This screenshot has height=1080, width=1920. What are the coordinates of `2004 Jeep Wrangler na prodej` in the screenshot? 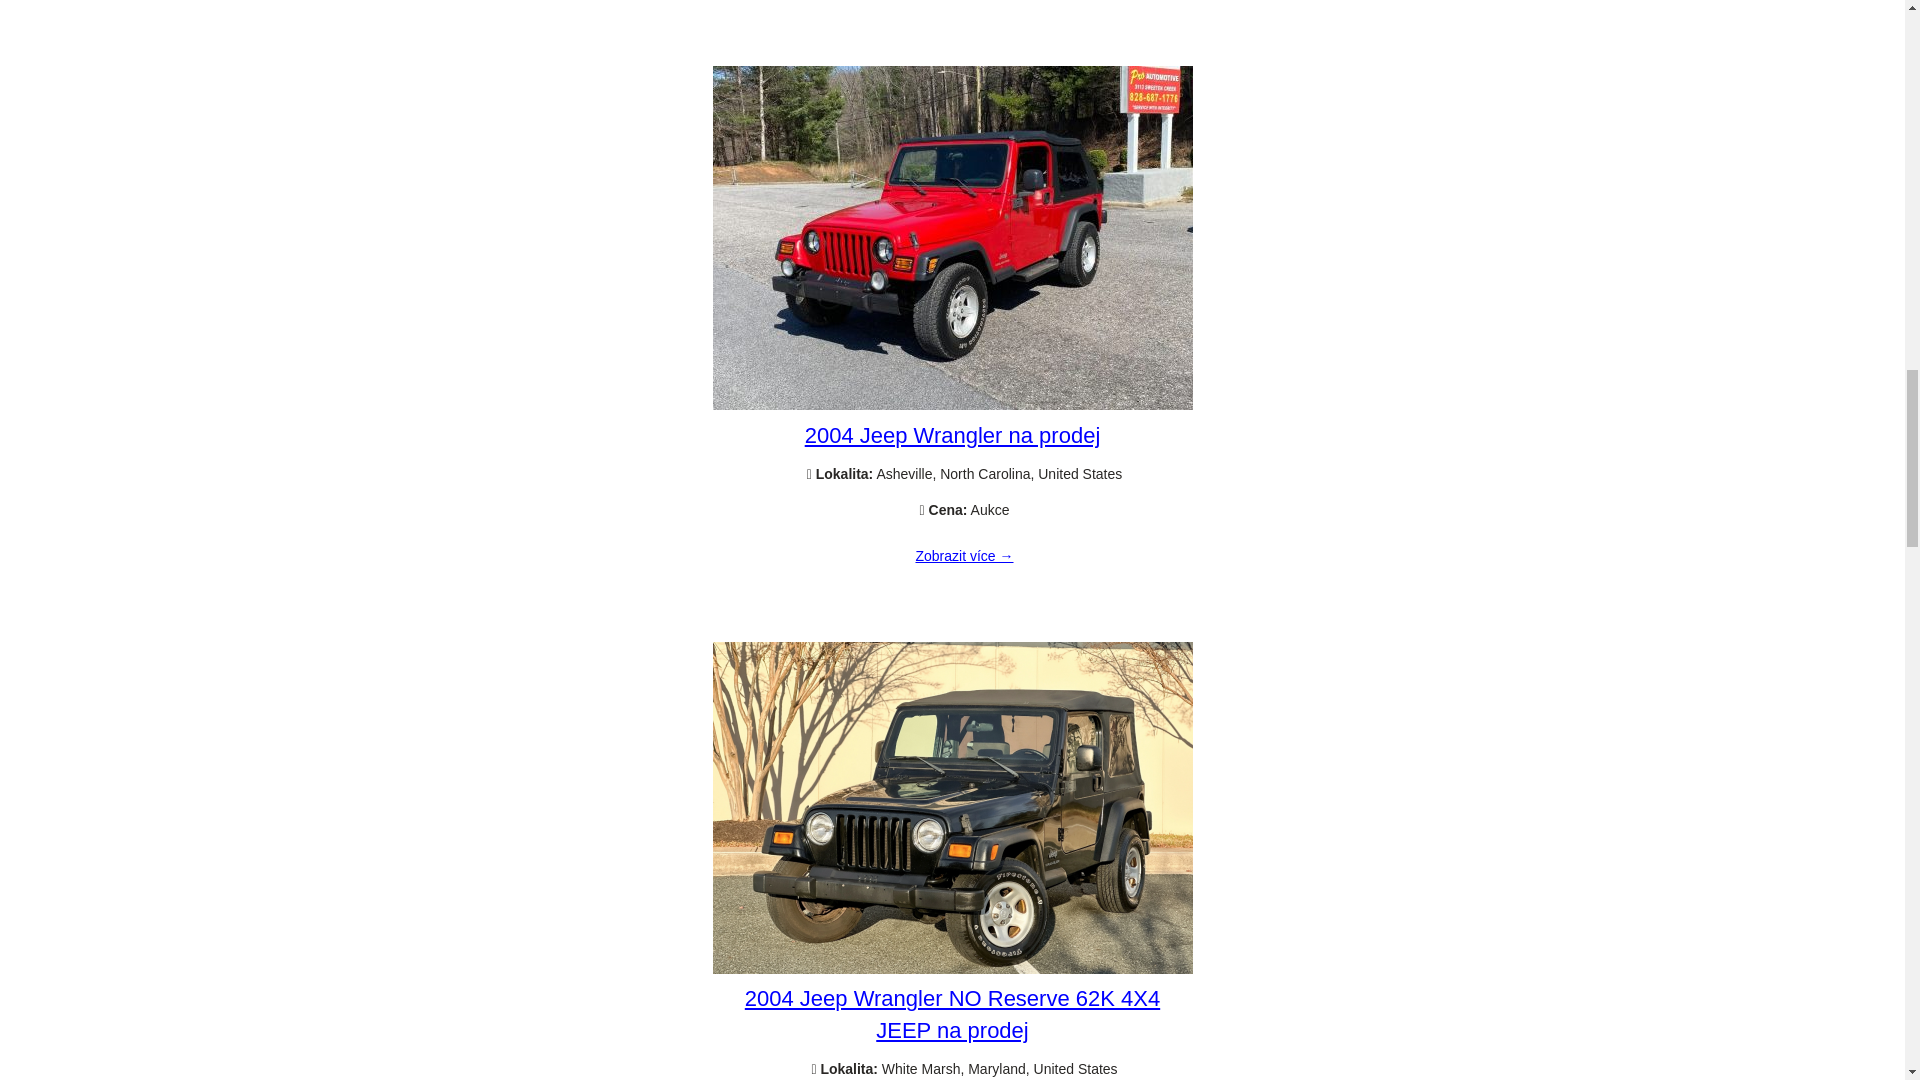 It's located at (952, 404).